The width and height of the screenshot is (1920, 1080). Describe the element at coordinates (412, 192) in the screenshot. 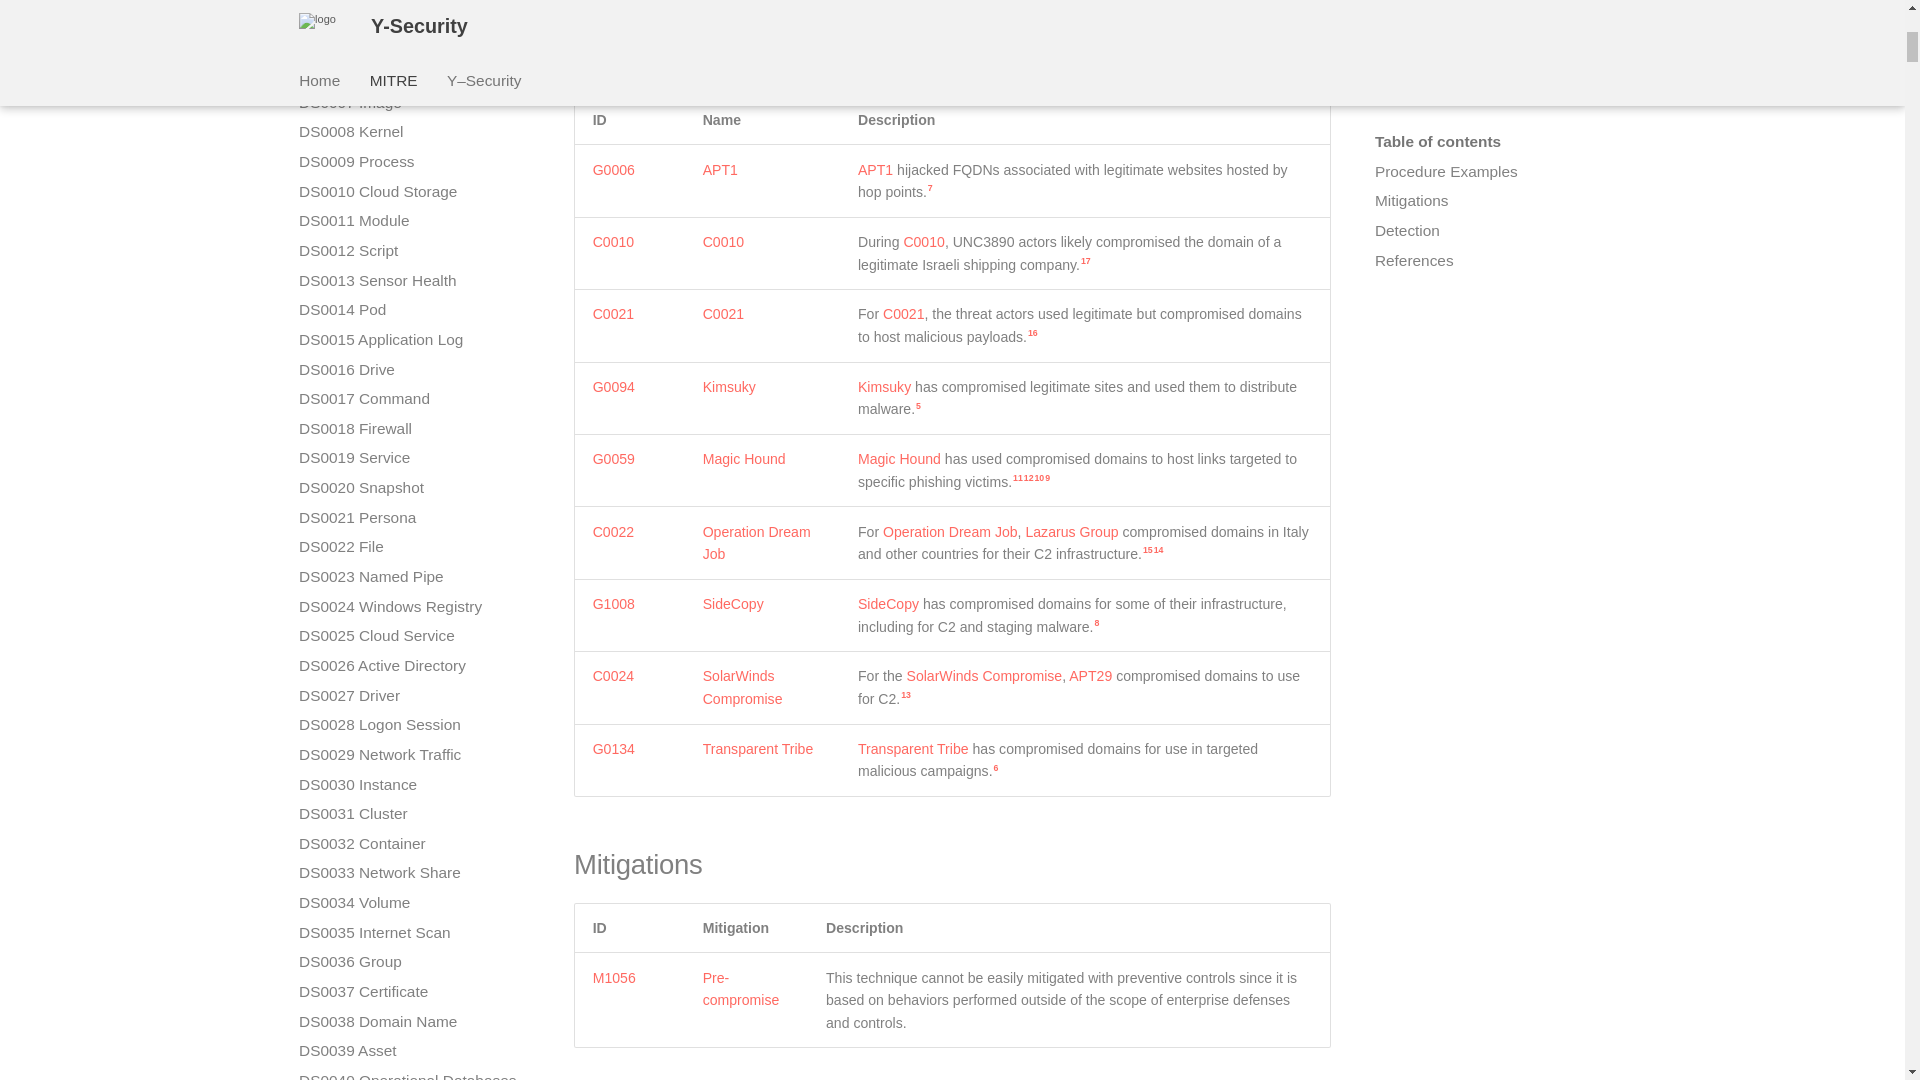

I see `DS0010 Cloud Storage` at that location.